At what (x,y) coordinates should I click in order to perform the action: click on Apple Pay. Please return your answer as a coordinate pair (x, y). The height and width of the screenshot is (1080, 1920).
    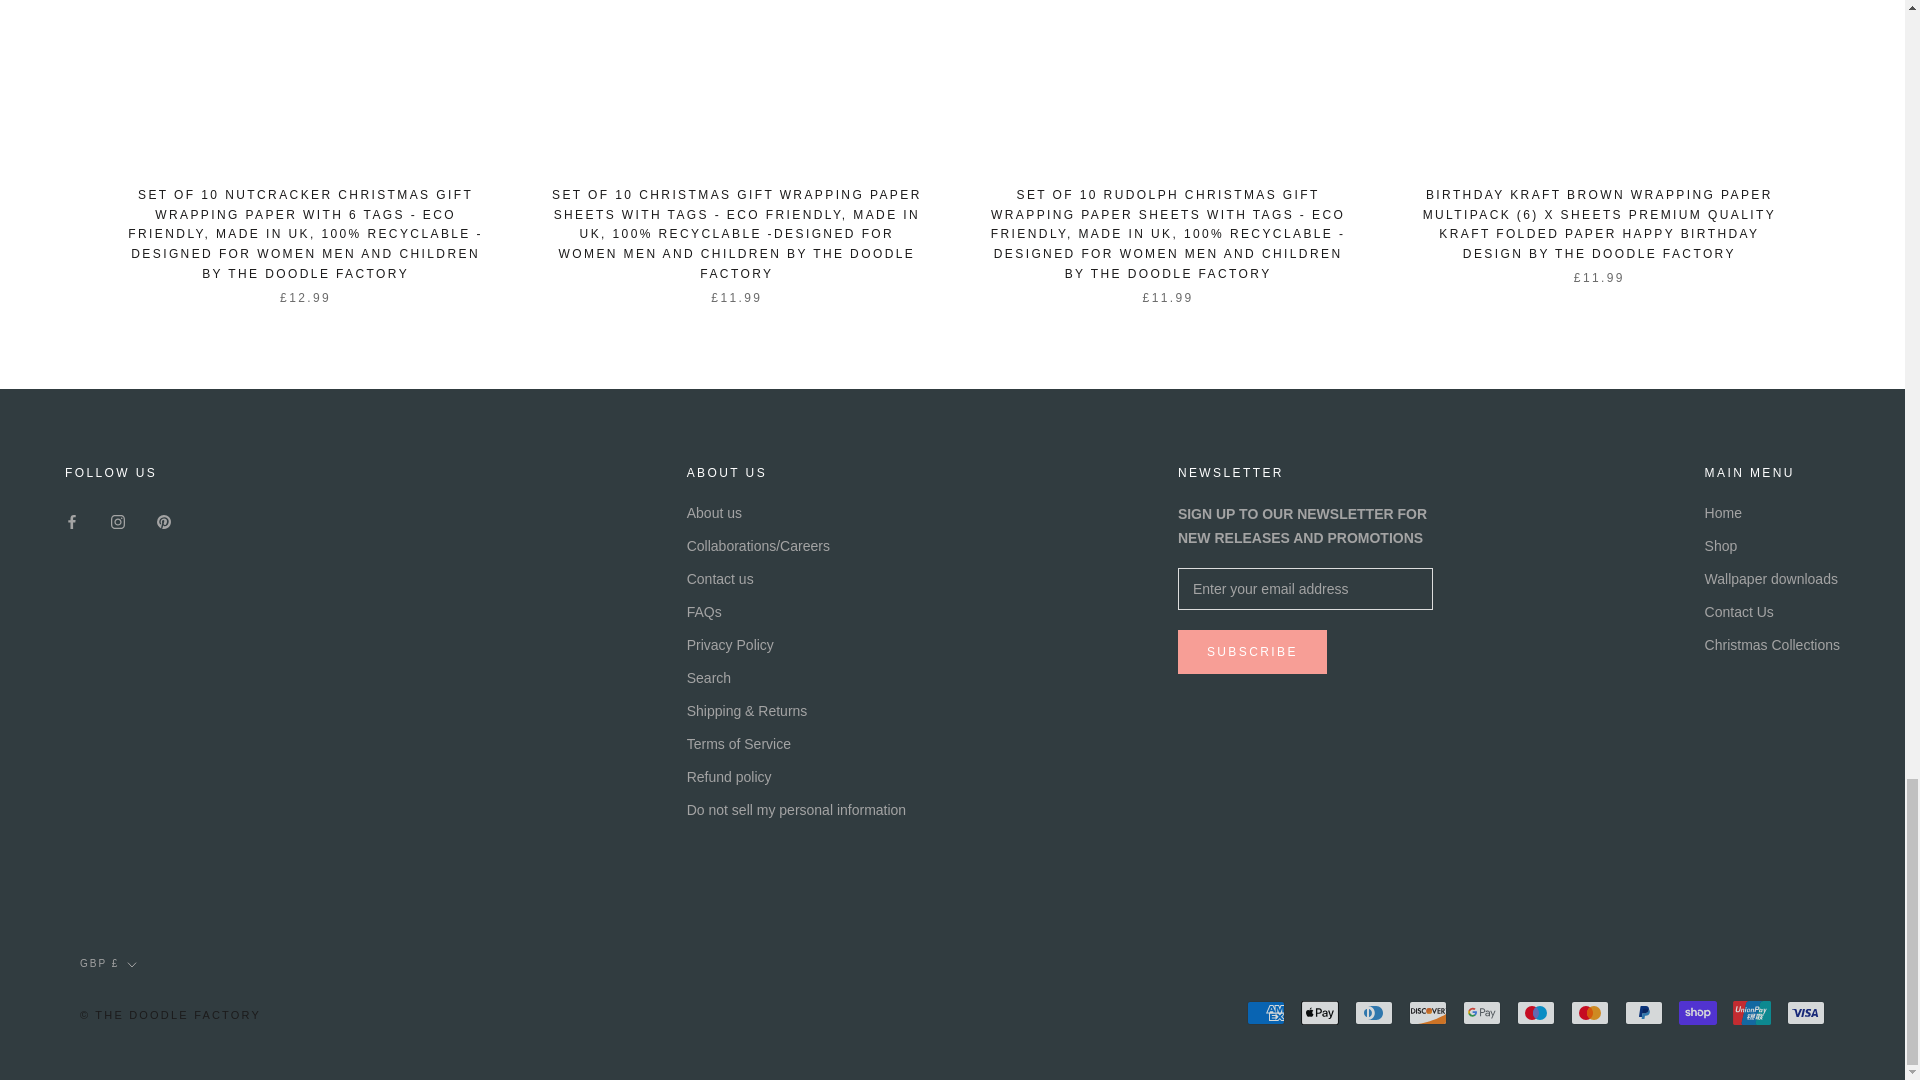
    Looking at the image, I should click on (1320, 1012).